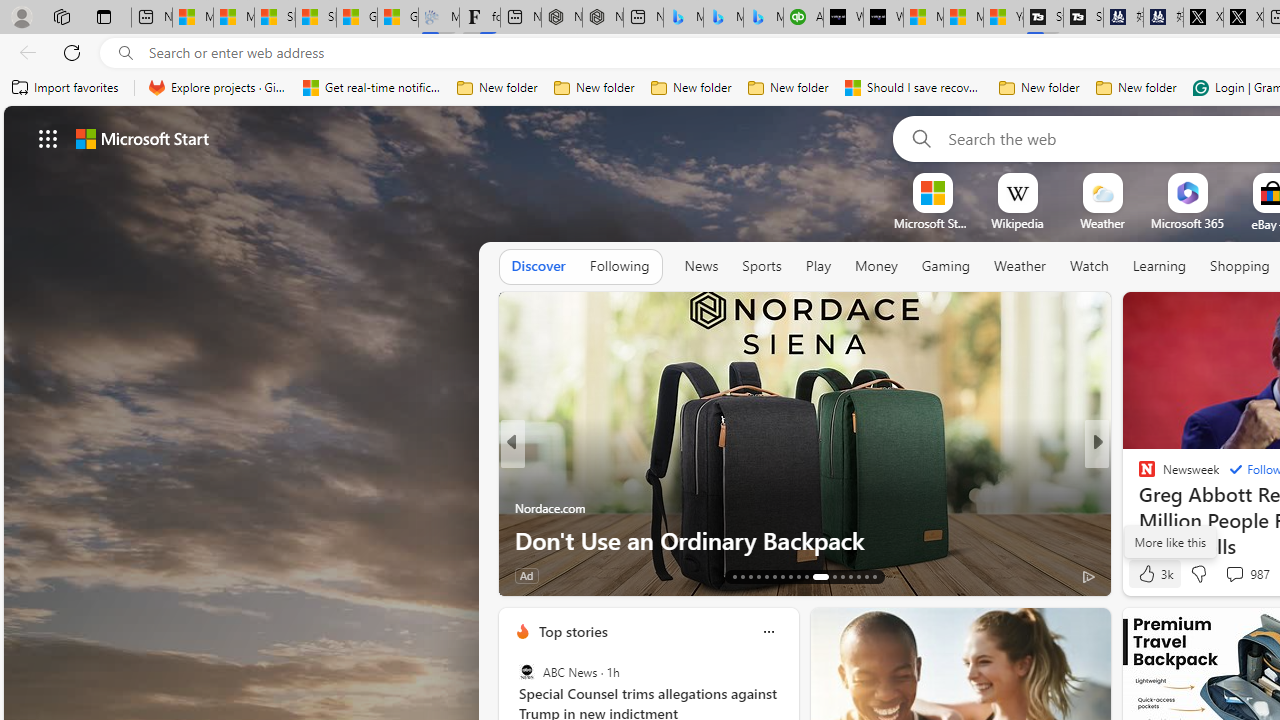 The image size is (1280, 720). I want to click on AutomationID: tab-23, so click(816, 576).